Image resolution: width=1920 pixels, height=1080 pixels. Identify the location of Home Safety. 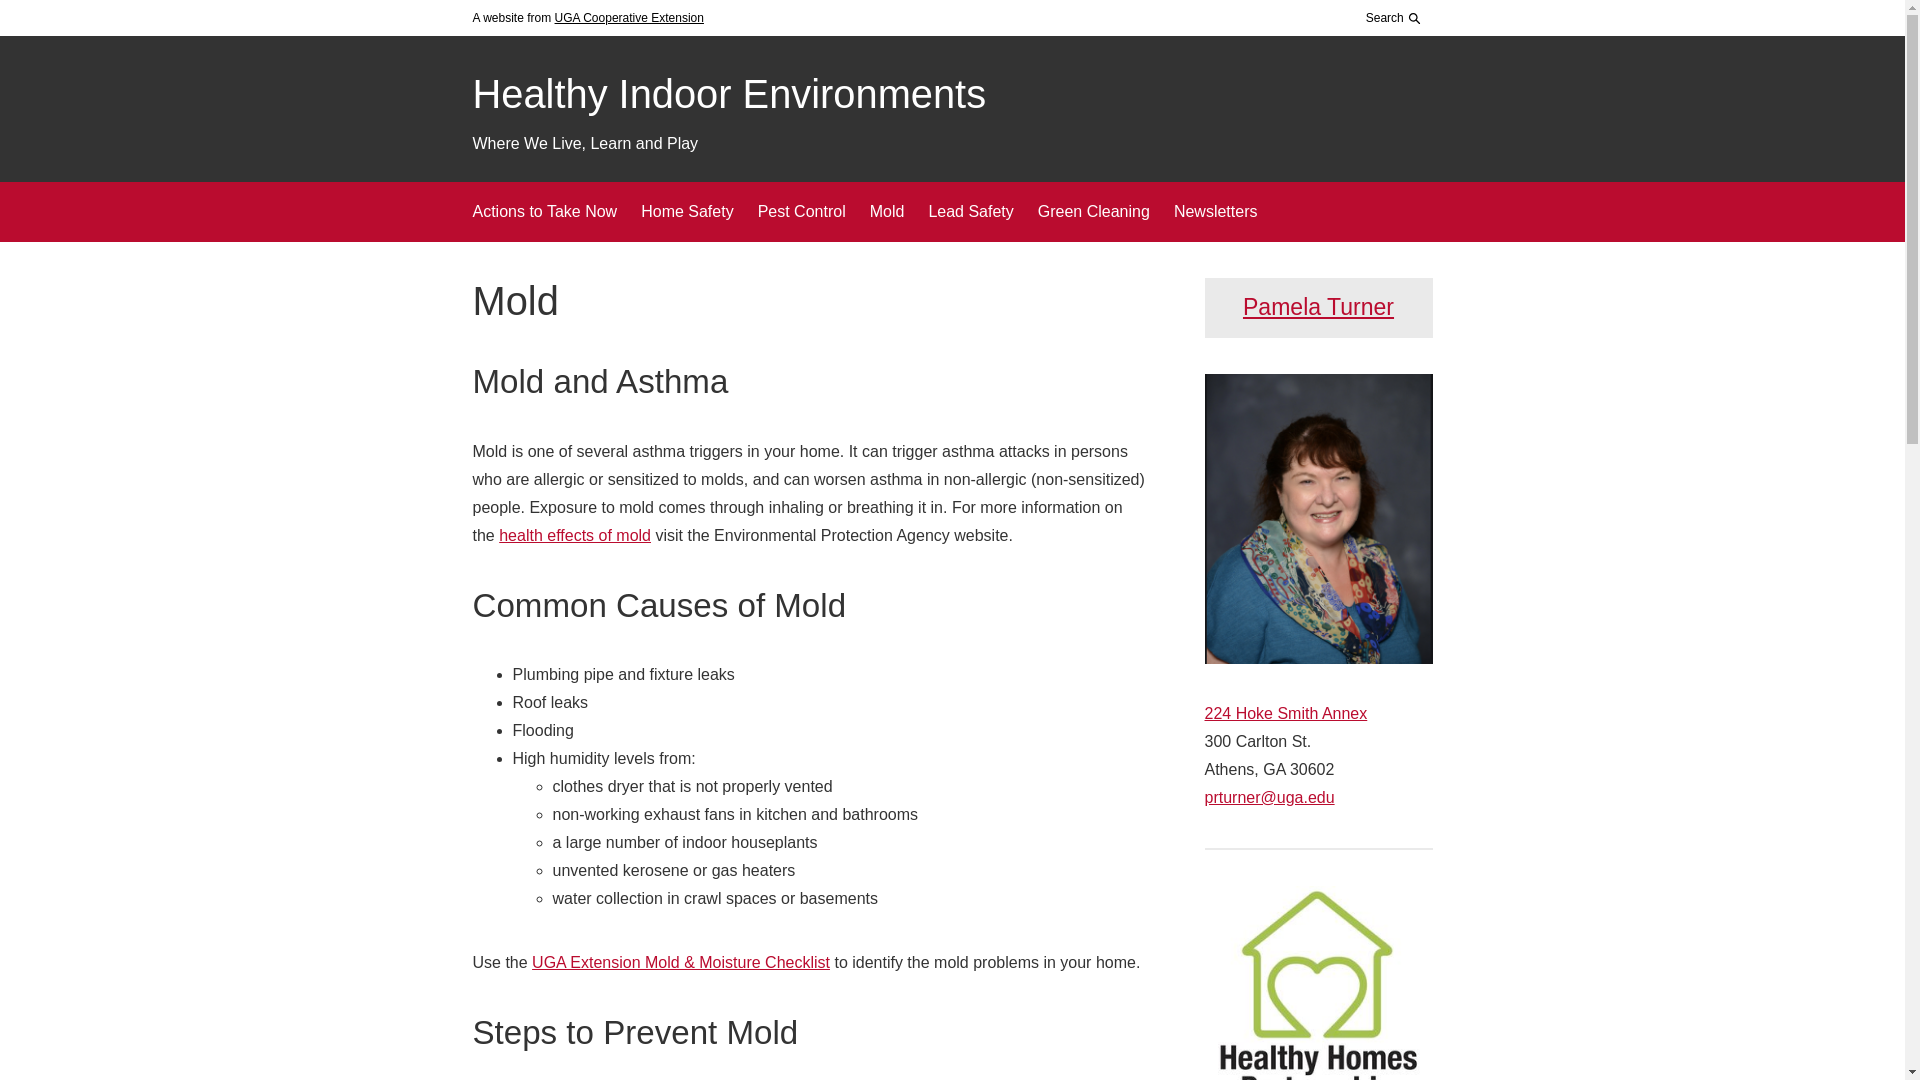
(687, 211).